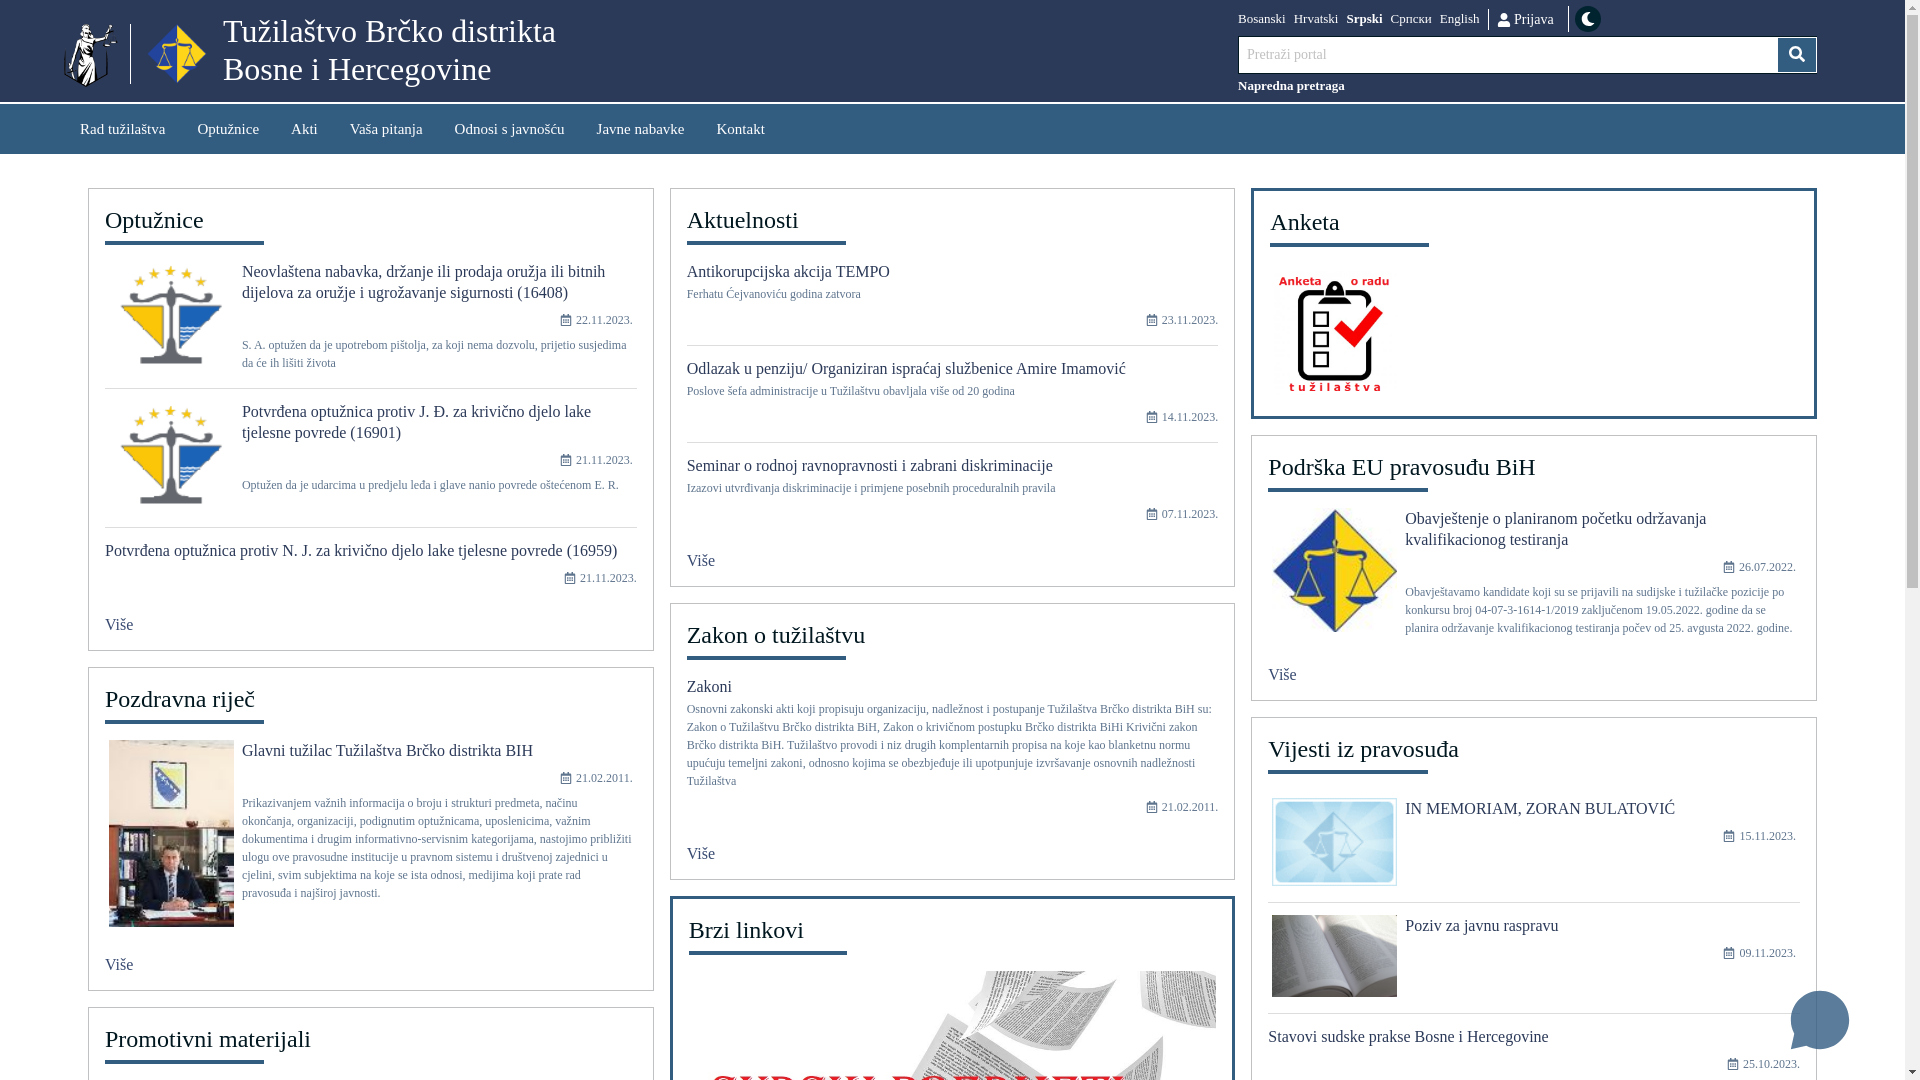  Describe the element at coordinates (740, 128) in the screenshot. I see `Kontakt` at that location.